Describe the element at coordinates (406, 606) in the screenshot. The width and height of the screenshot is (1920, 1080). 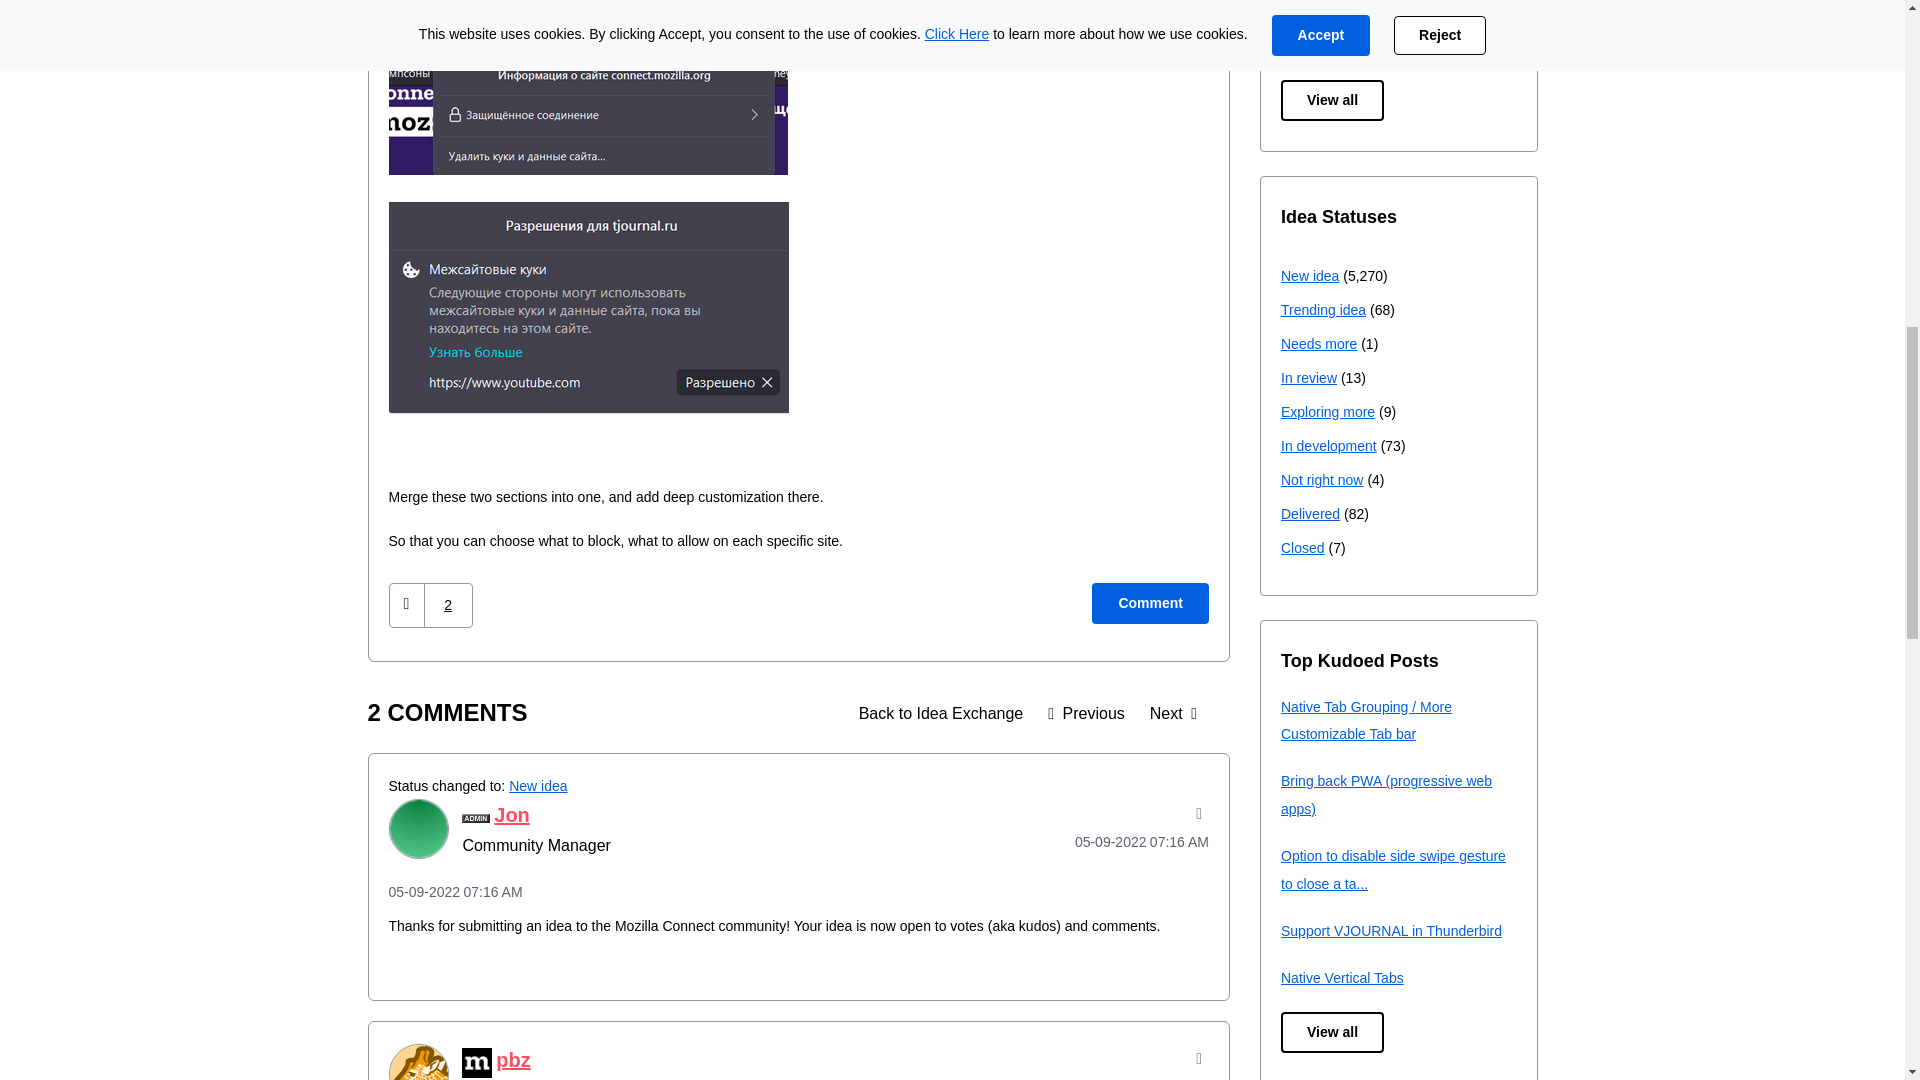
I see `Click here to give kudos to this post.` at that location.